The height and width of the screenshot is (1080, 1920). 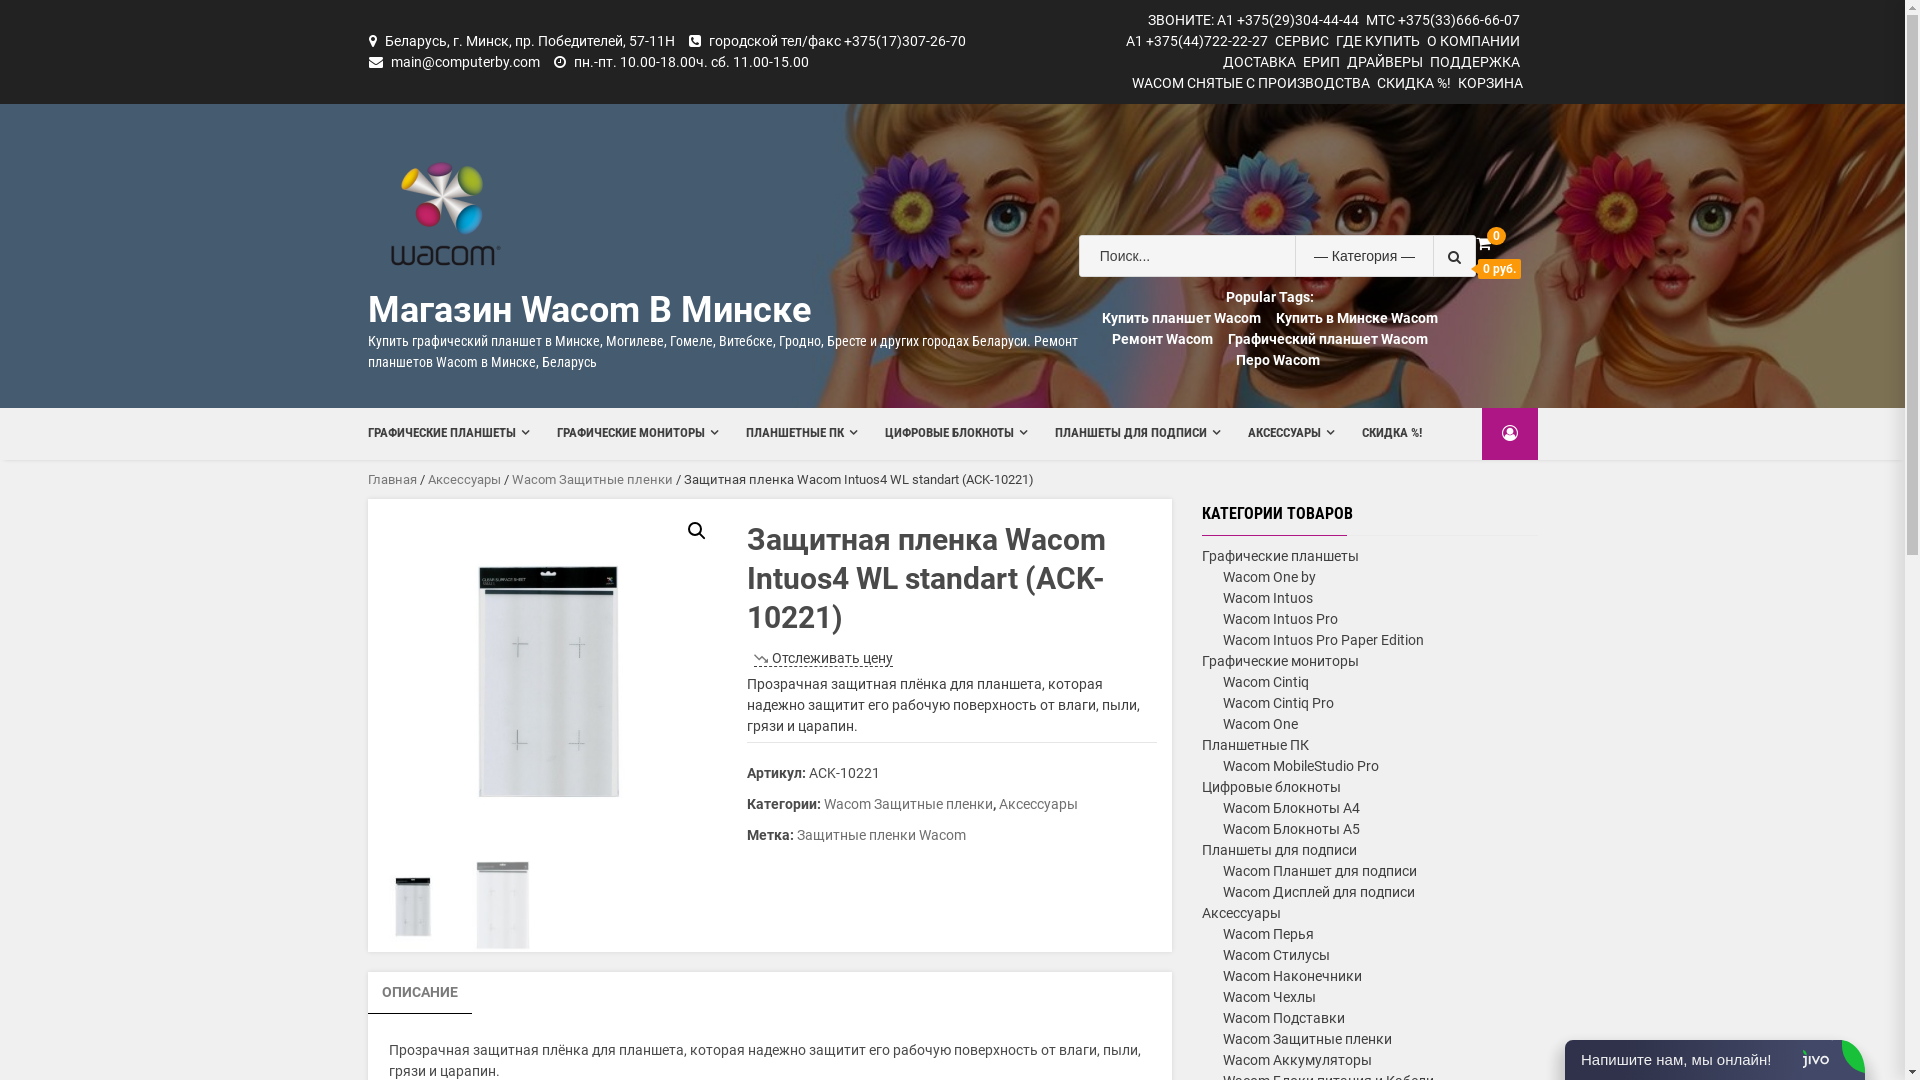 I want to click on main@computerby.com, so click(x=464, y=62).